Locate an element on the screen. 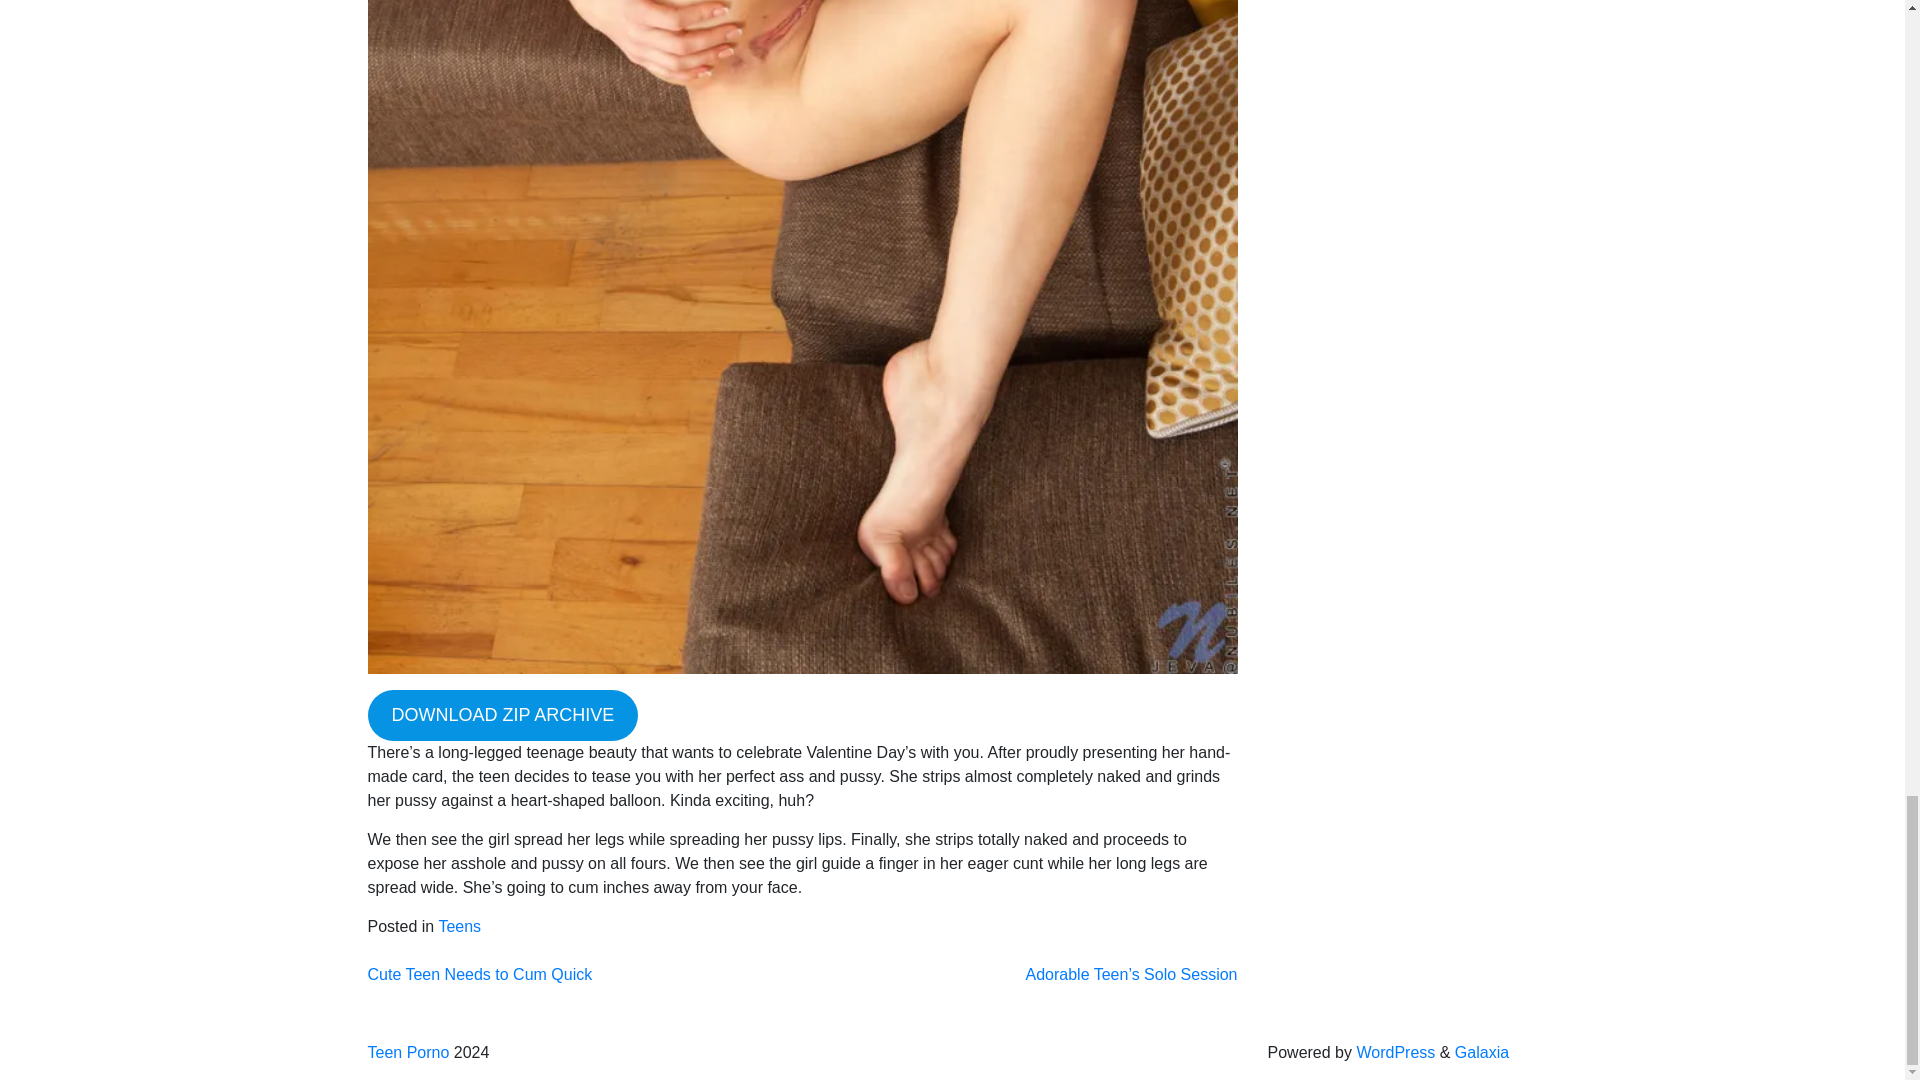  DOWNLOAD ZIP ARCHIVE is located at coordinates (504, 715).